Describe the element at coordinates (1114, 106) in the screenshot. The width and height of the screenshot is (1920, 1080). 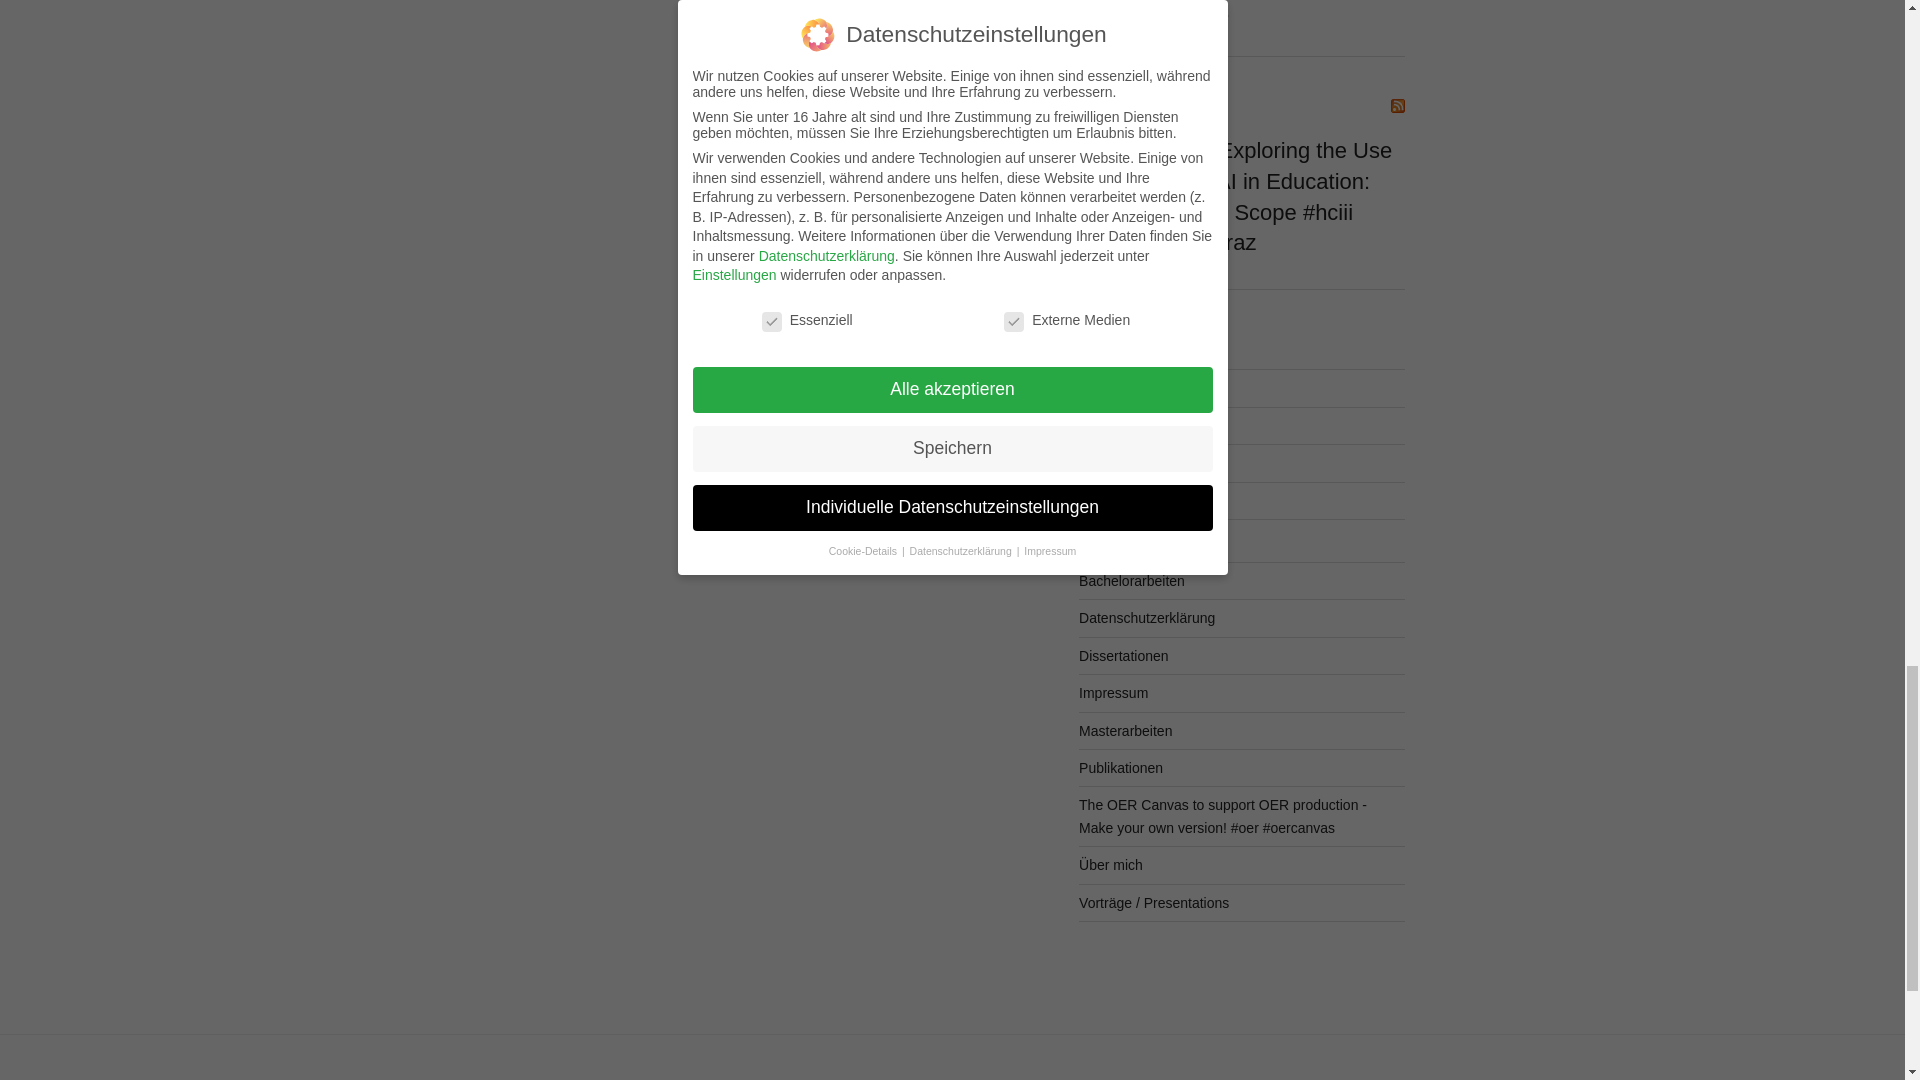
I see `RSS FEED` at that location.